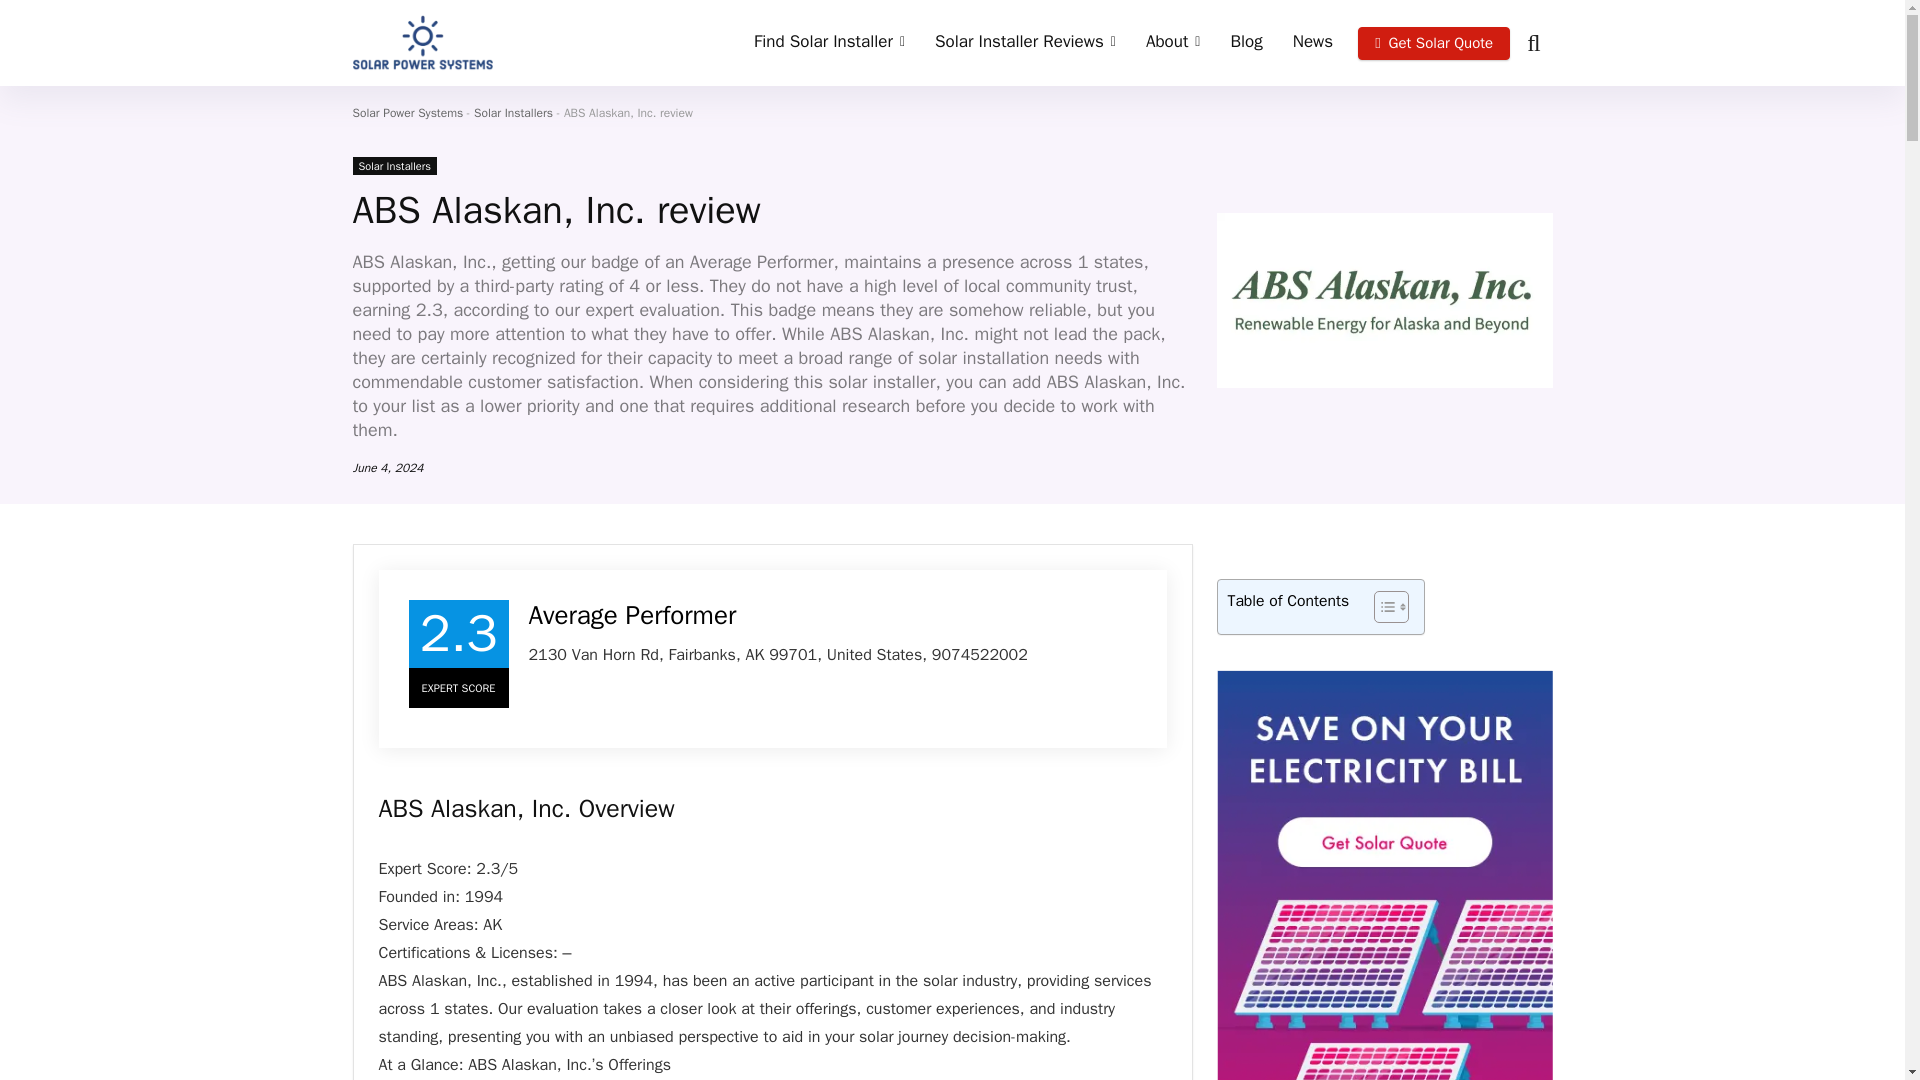 The width and height of the screenshot is (1920, 1080). What do you see at coordinates (1246, 42) in the screenshot?
I see `Blog` at bounding box center [1246, 42].